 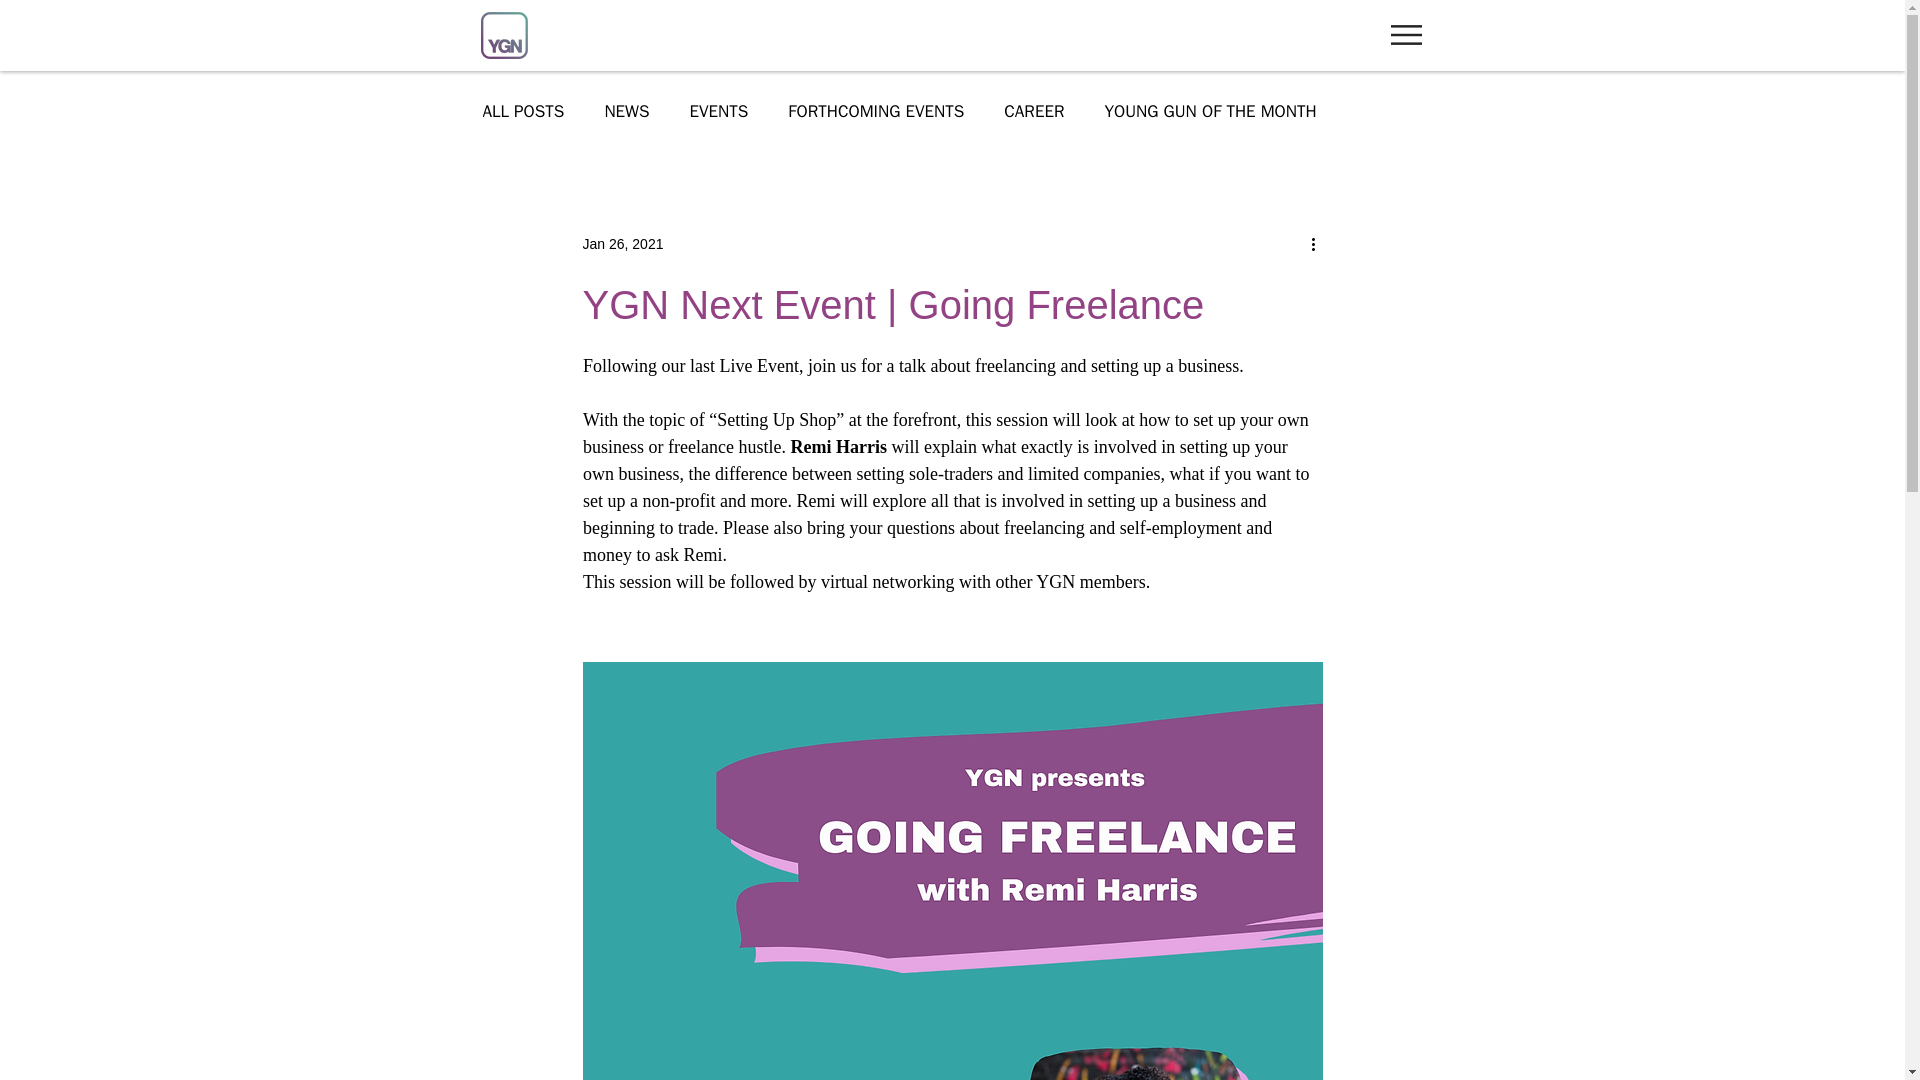 I want to click on NEWS, so click(x=626, y=112).